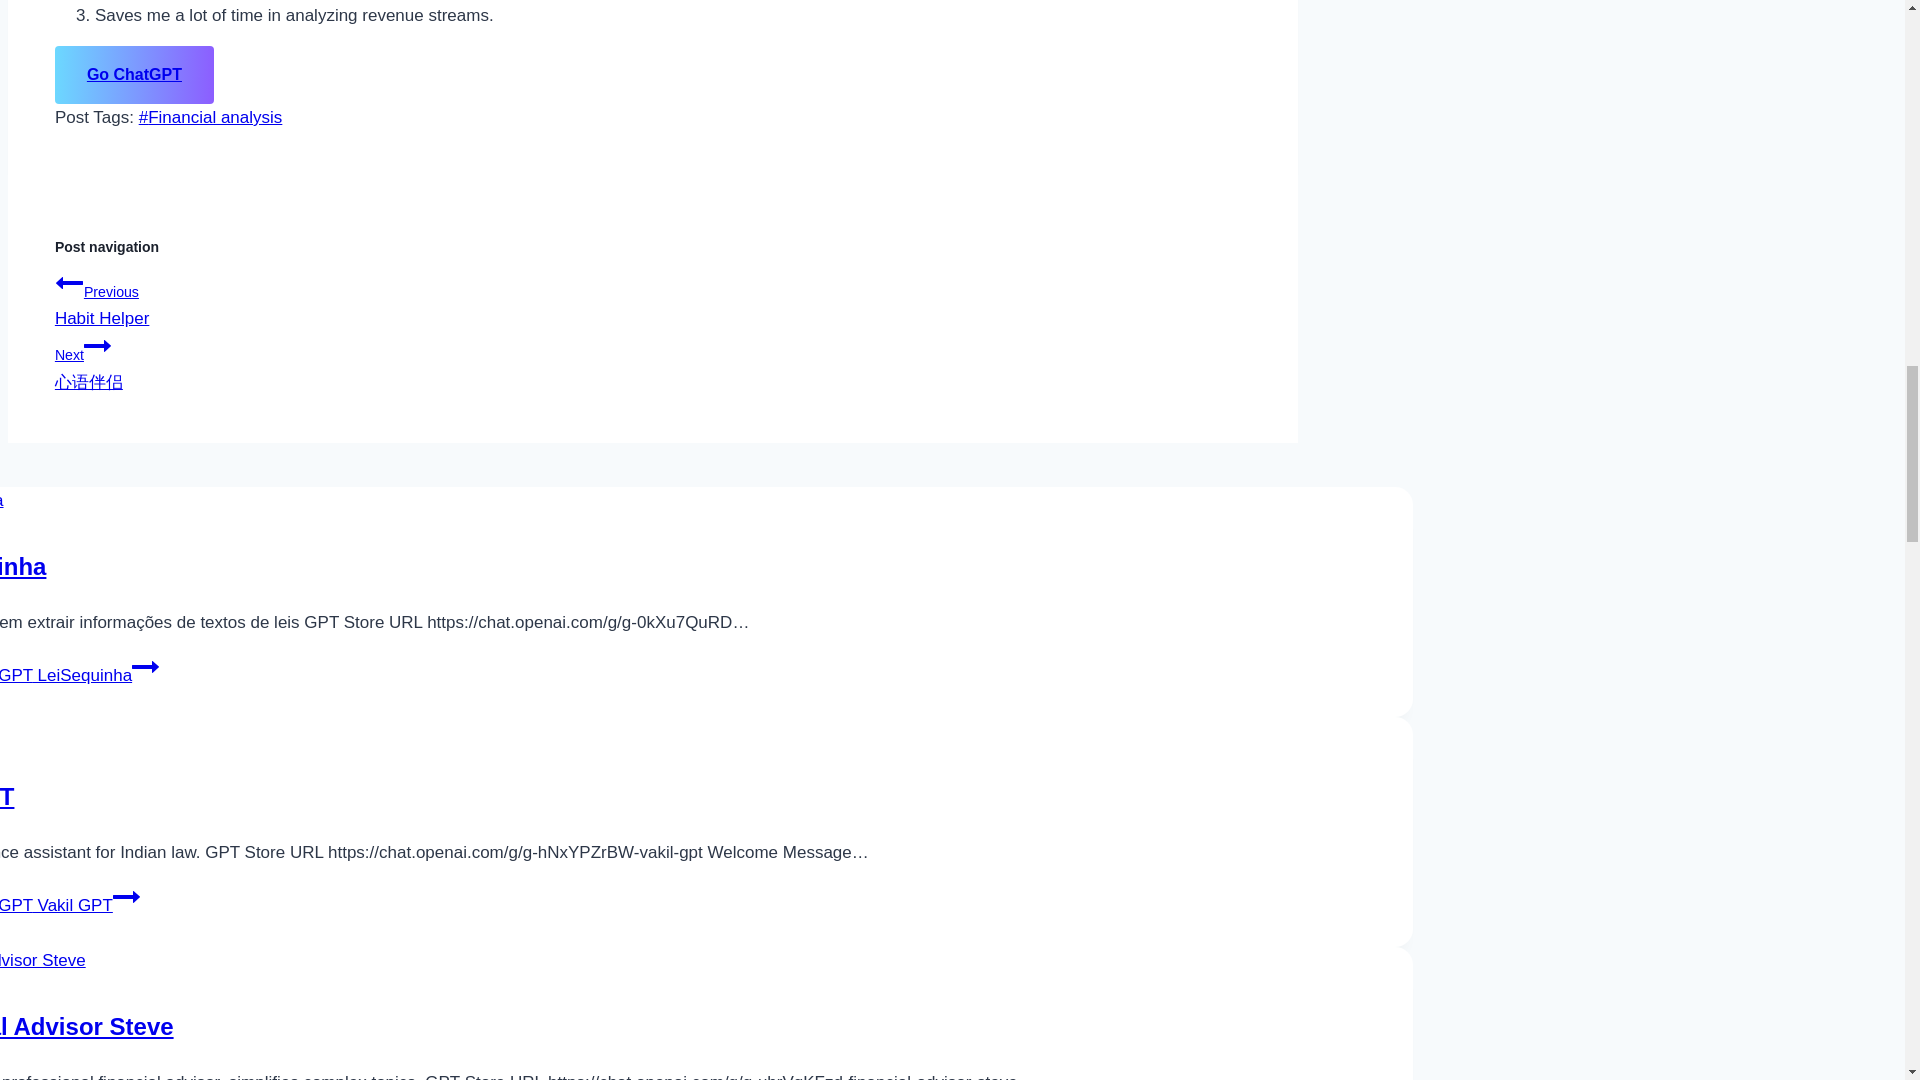 The height and width of the screenshot is (1080, 1920). What do you see at coordinates (134, 74) in the screenshot?
I see `Go ChatGPT` at bounding box center [134, 74].